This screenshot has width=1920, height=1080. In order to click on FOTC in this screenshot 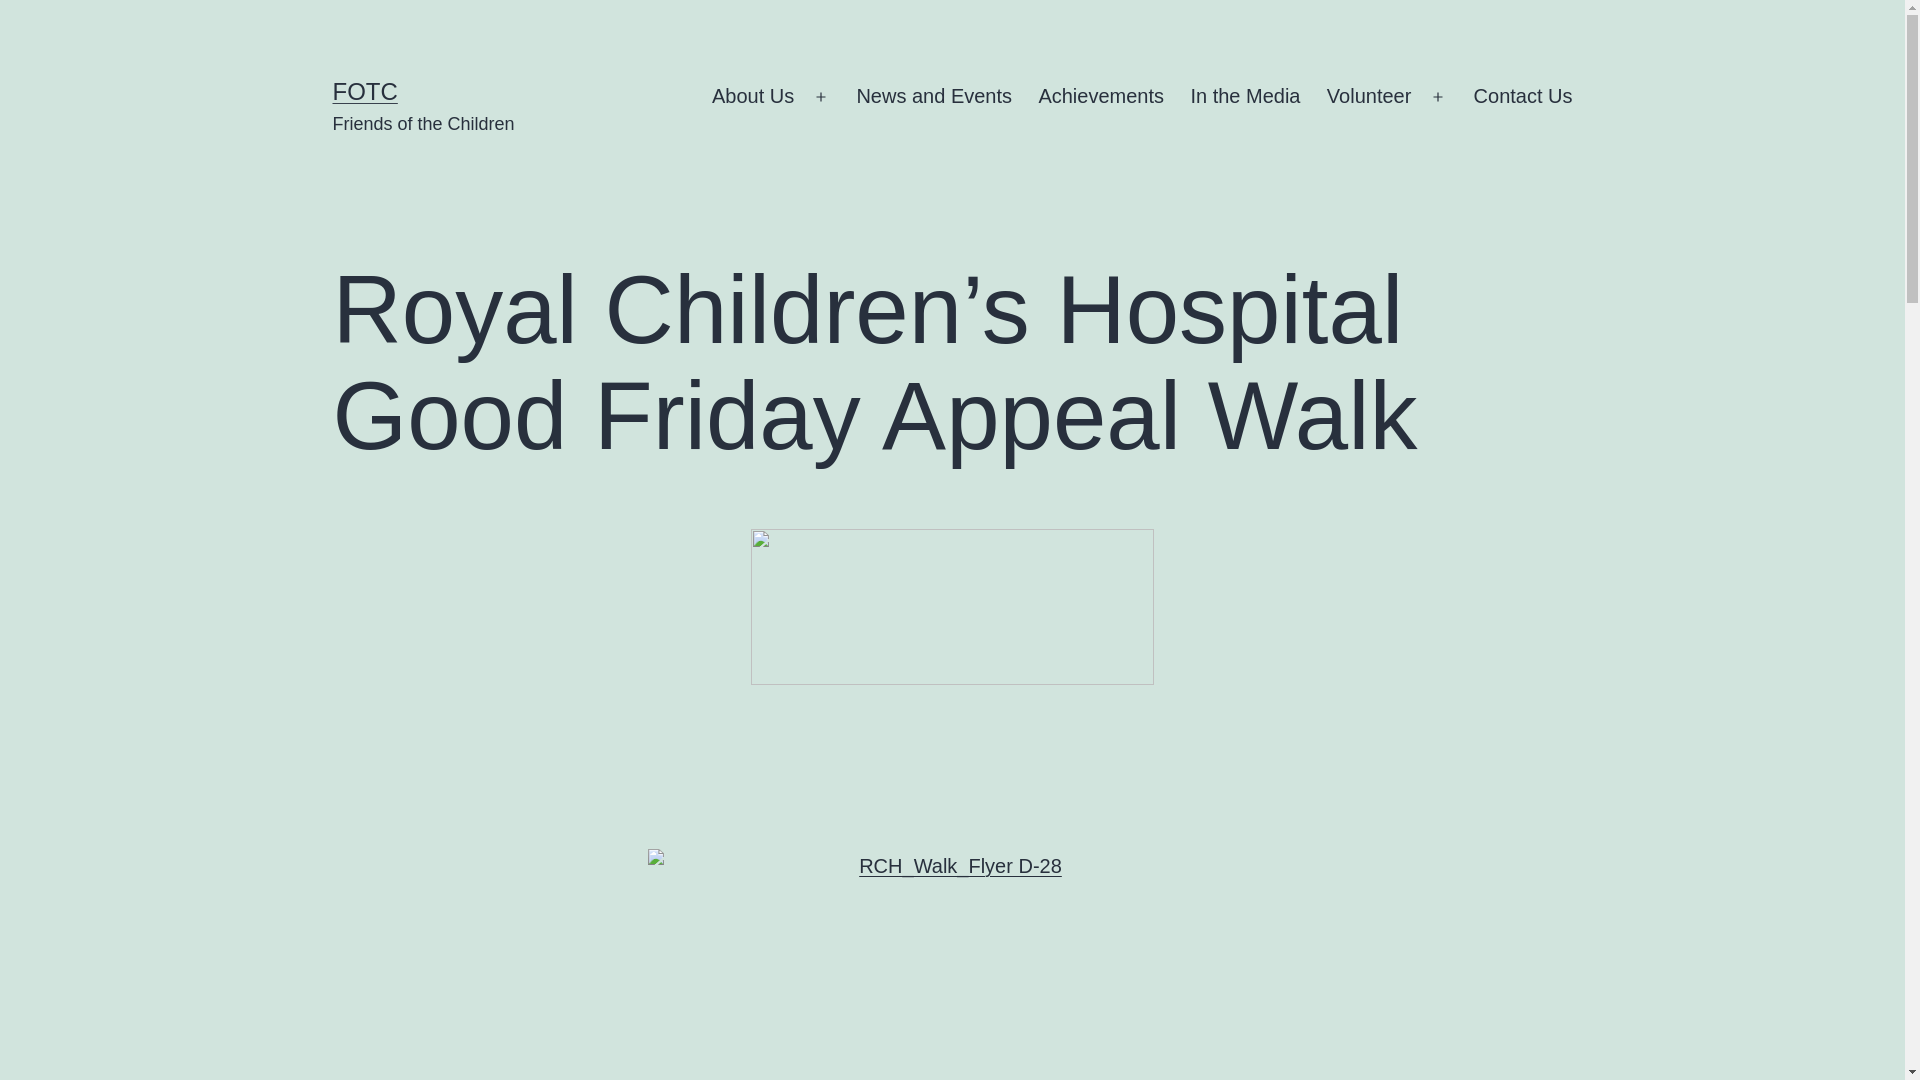, I will do `click(364, 91)`.